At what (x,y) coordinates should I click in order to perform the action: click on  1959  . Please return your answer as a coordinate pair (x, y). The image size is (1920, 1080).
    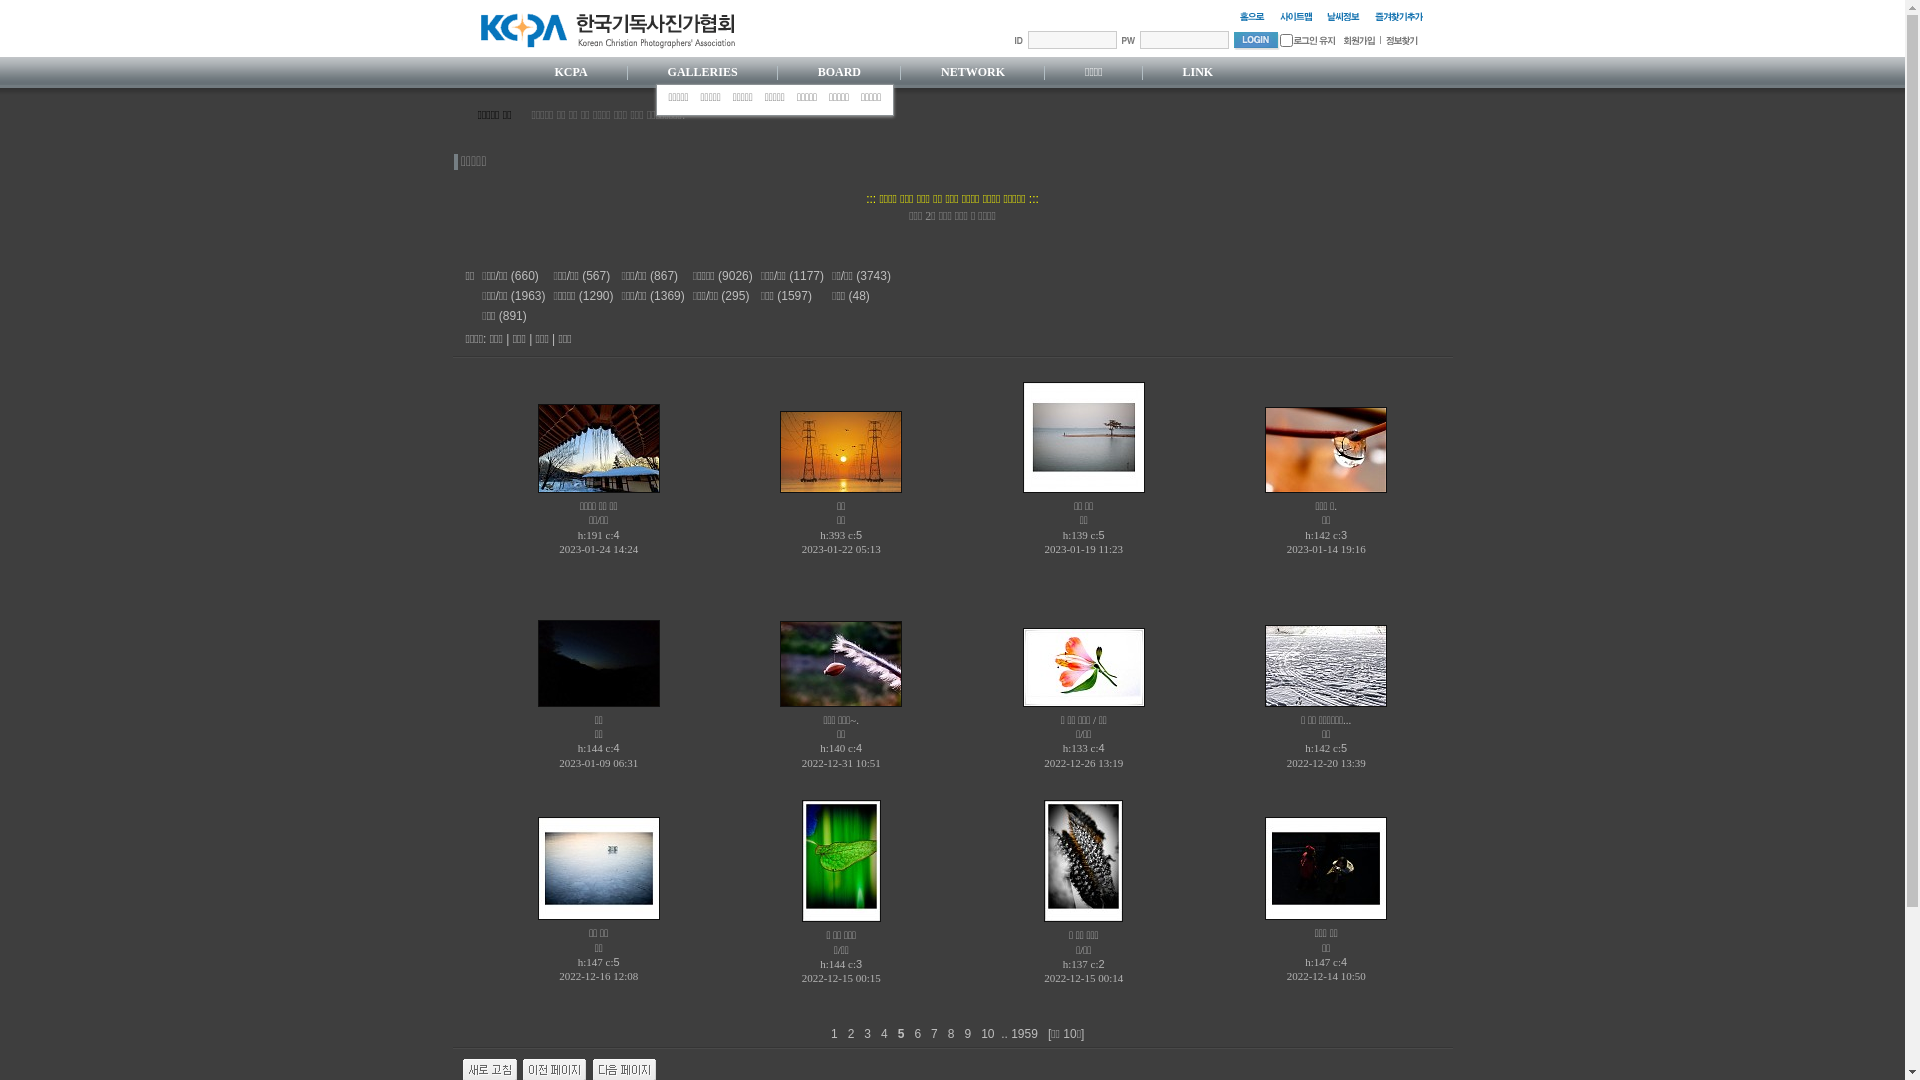
    Looking at the image, I should click on (1026, 1034).